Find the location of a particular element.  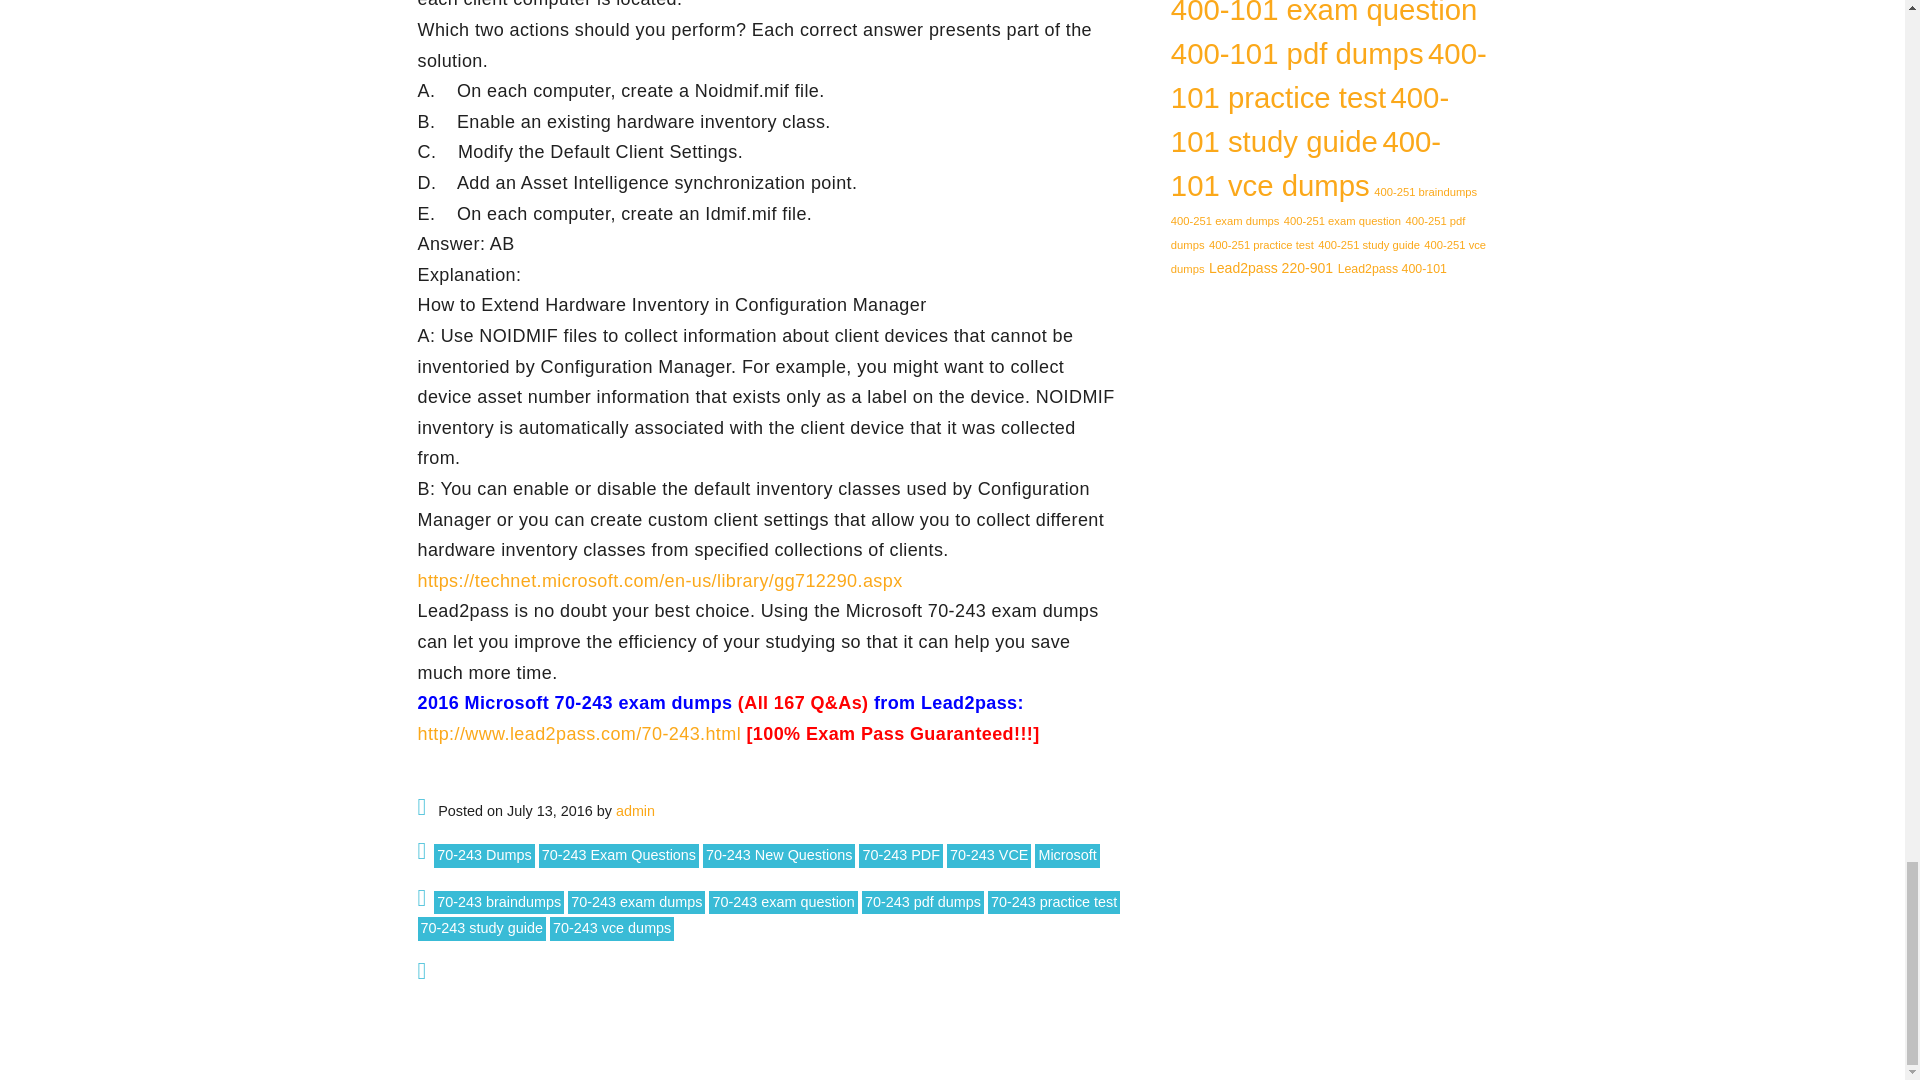

70-243 Exam Questions is located at coordinates (618, 856).